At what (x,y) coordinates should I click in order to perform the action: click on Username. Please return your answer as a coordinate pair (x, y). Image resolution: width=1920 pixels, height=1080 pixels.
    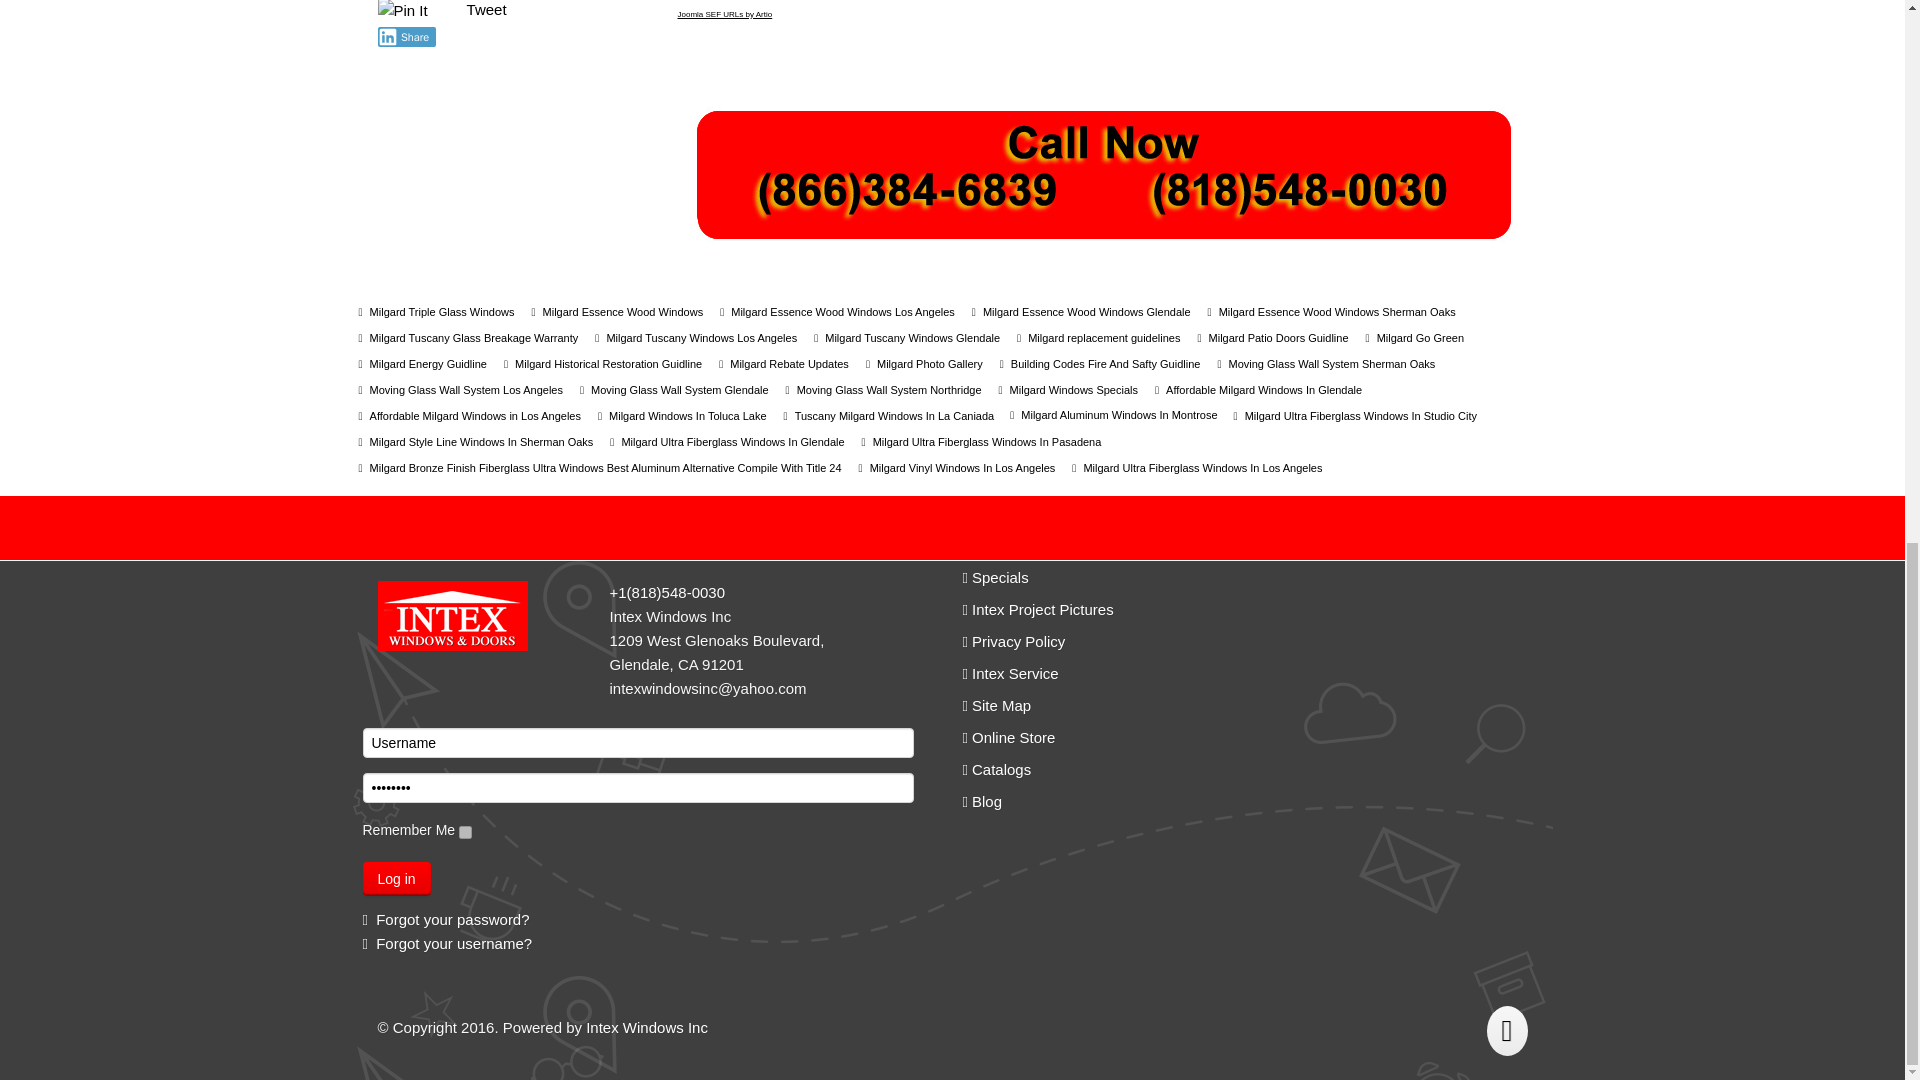
    Looking at the image, I should click on (638, 742).